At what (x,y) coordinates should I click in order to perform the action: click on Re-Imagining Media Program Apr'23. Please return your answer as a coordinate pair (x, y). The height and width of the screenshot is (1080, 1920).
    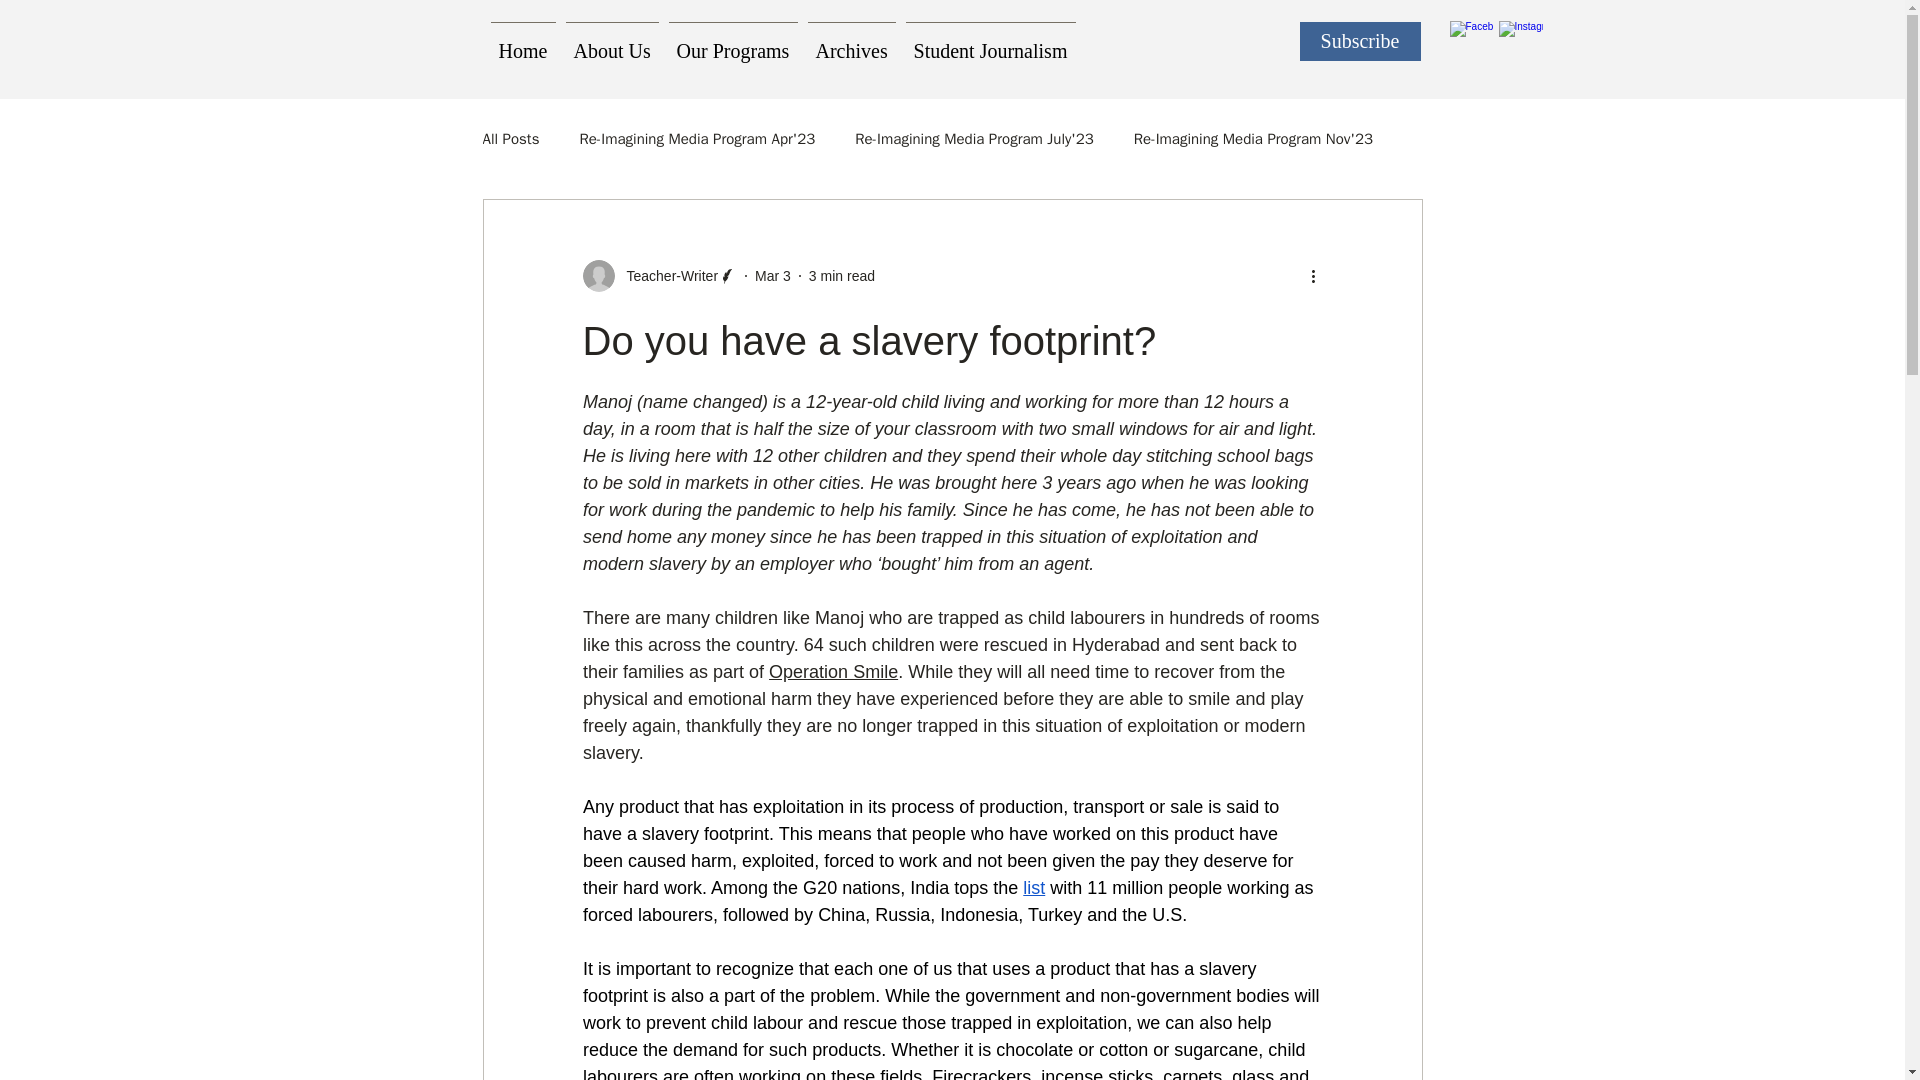
    Looking at the image, I should click on (696, 139).